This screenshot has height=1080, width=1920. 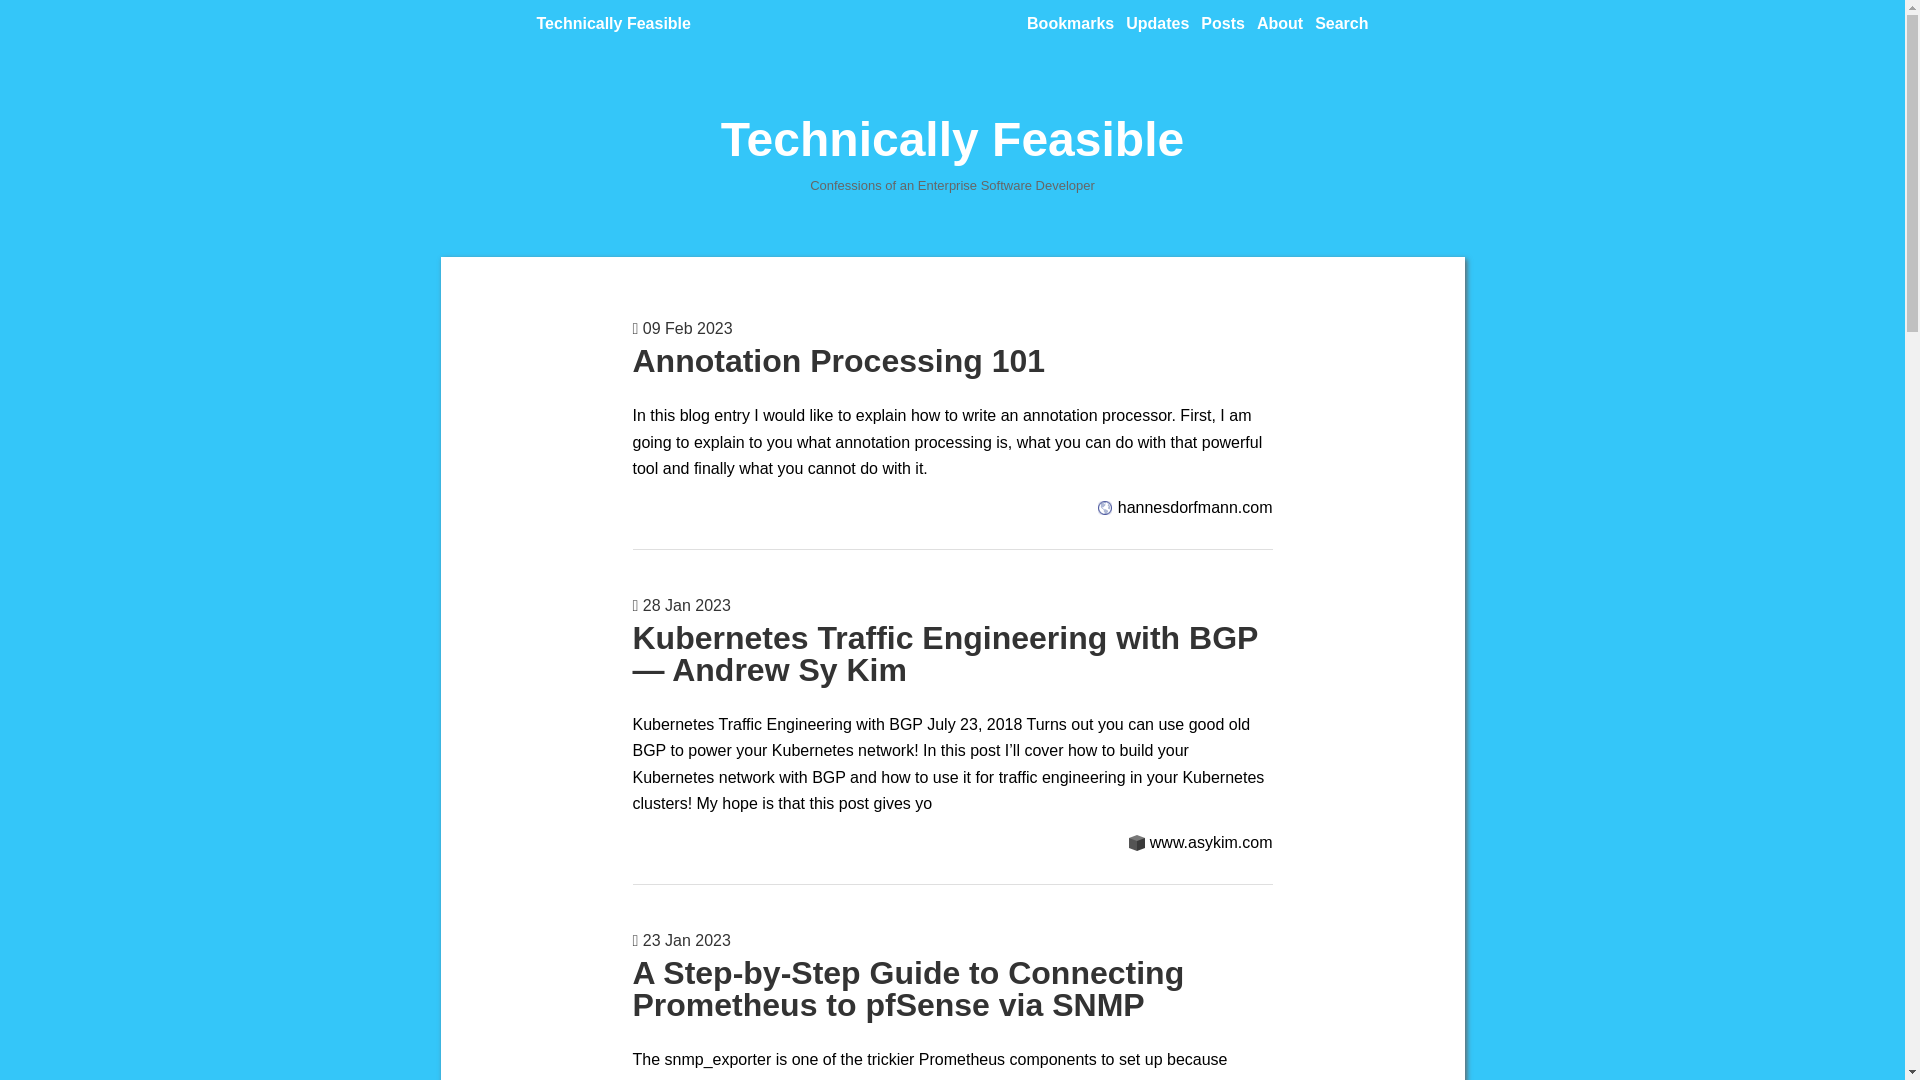 I want to click on Bookmarks, so click(x=1070, y=24).